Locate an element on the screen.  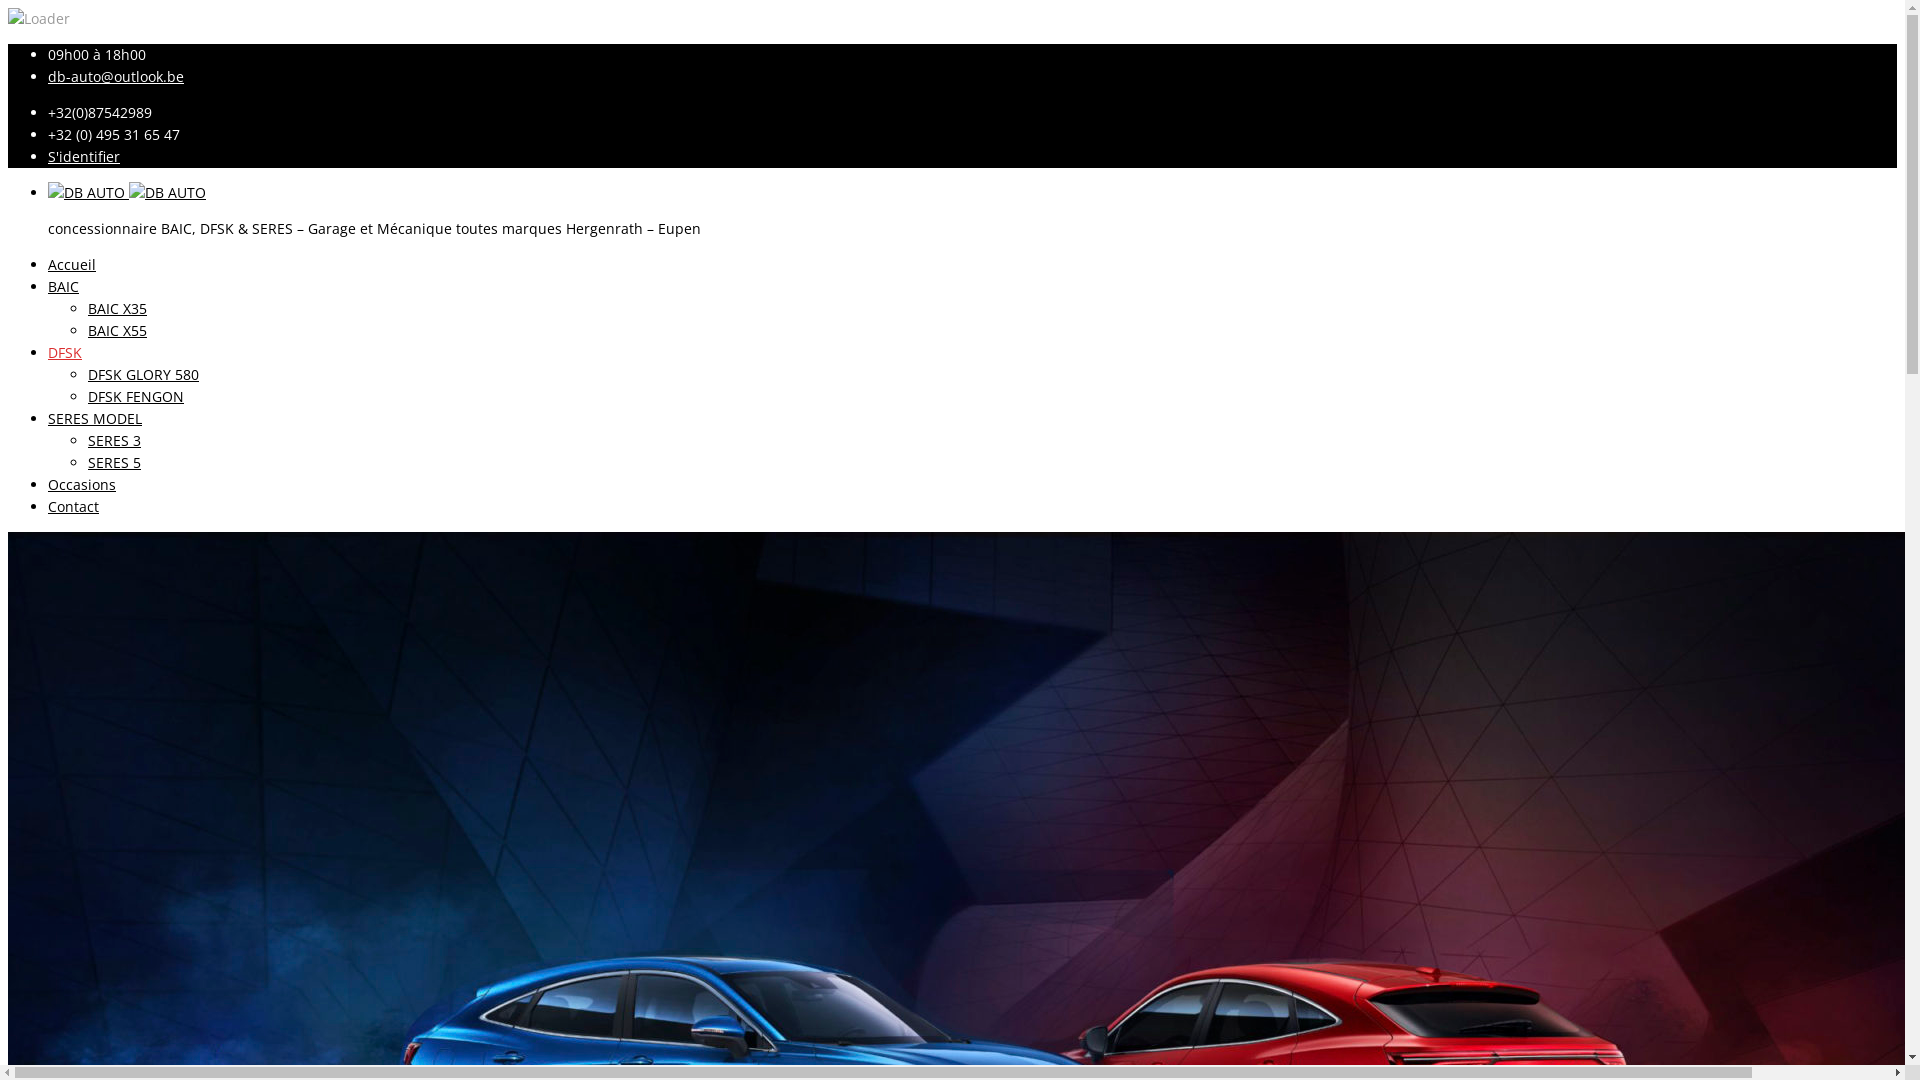
Contact is located at coordinates (74, 506).